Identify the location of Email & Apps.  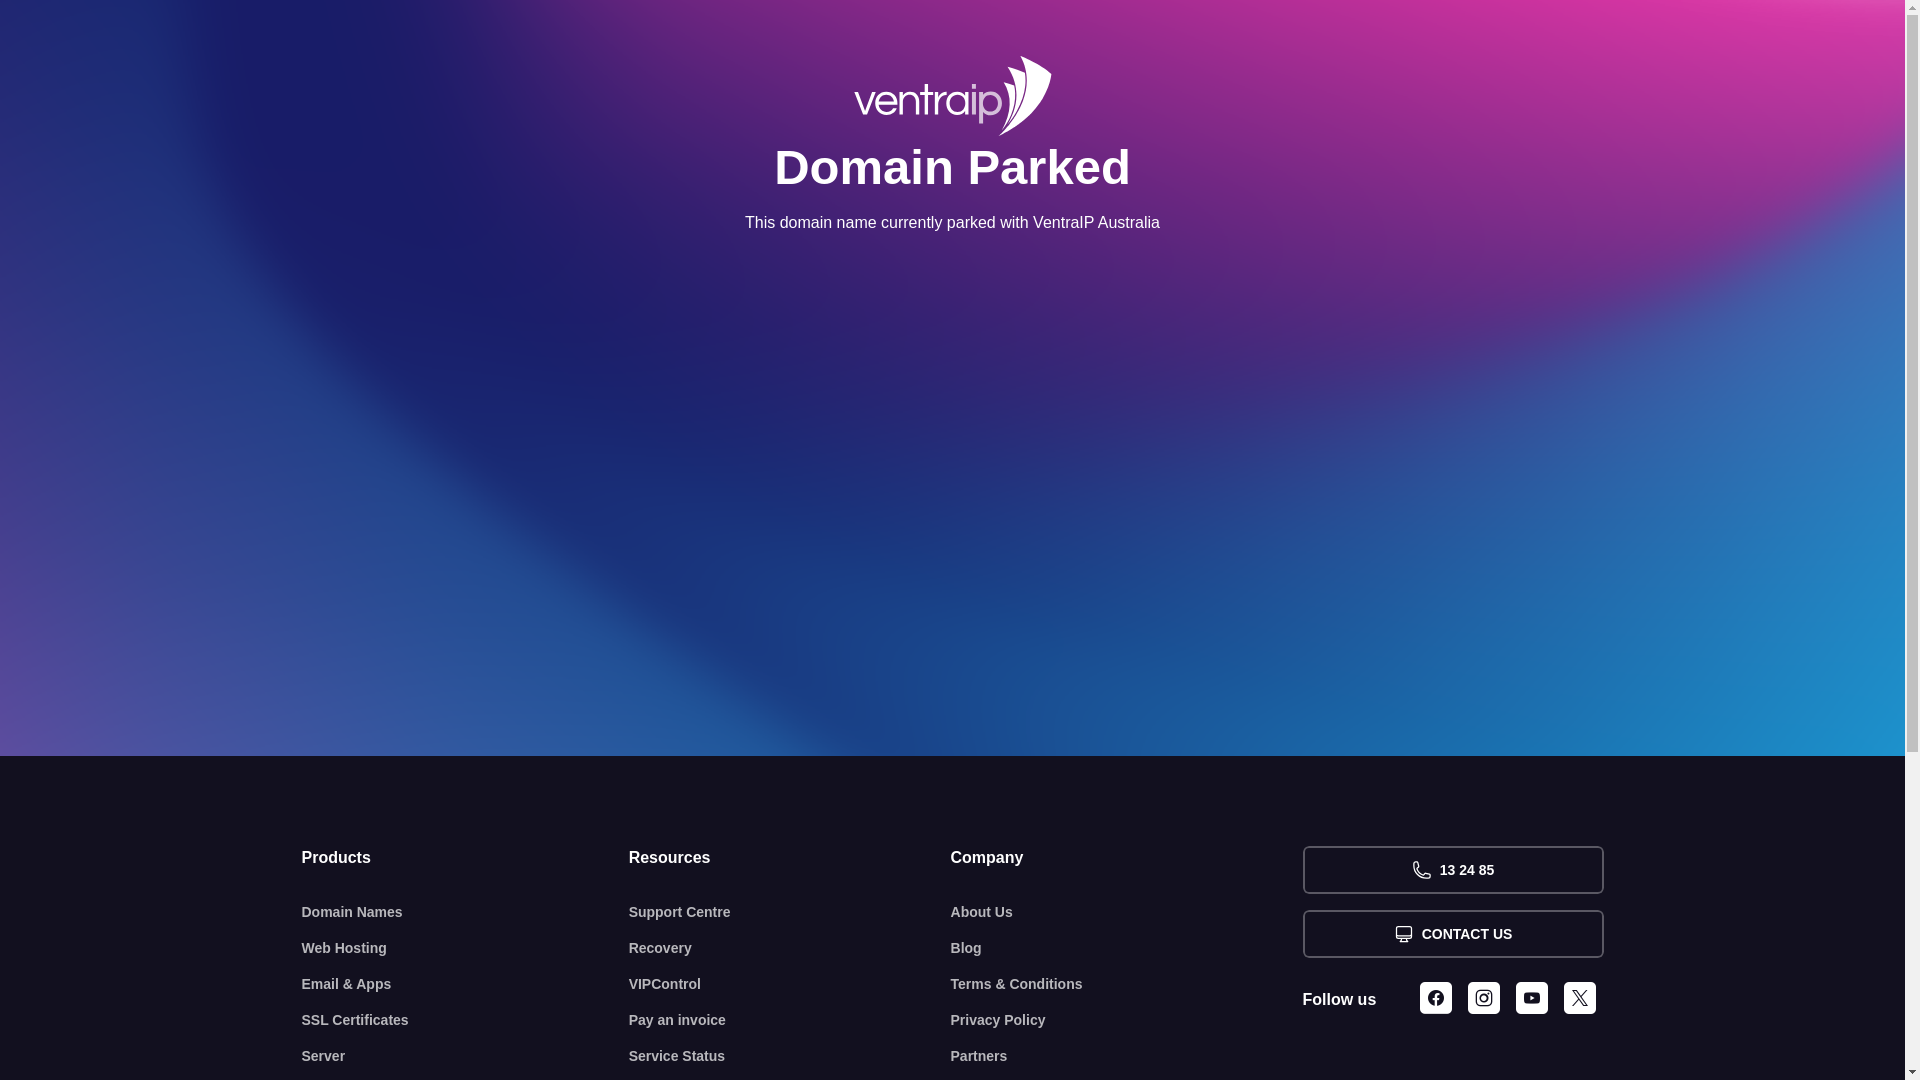
(466, 984).